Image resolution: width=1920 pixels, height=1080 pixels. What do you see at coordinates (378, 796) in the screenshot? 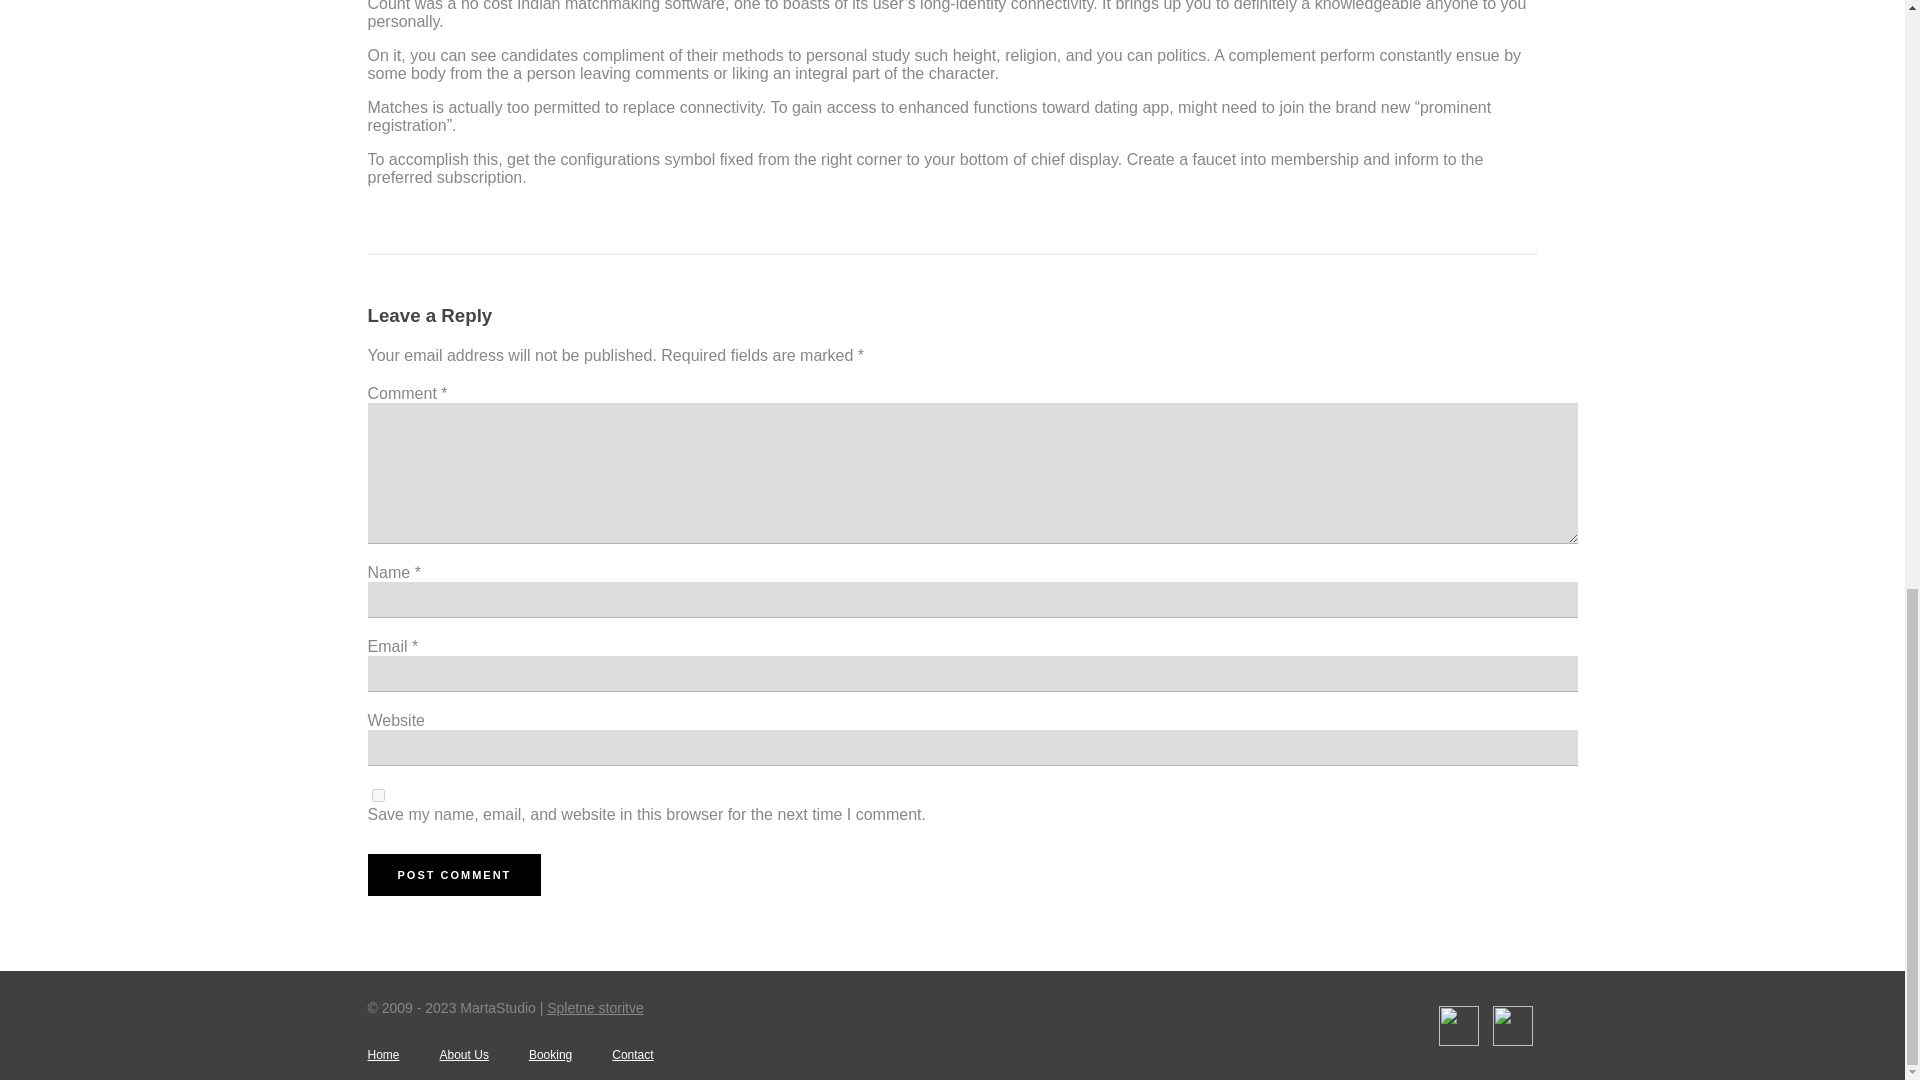
I see `yes` at bounding box center [378, 796].